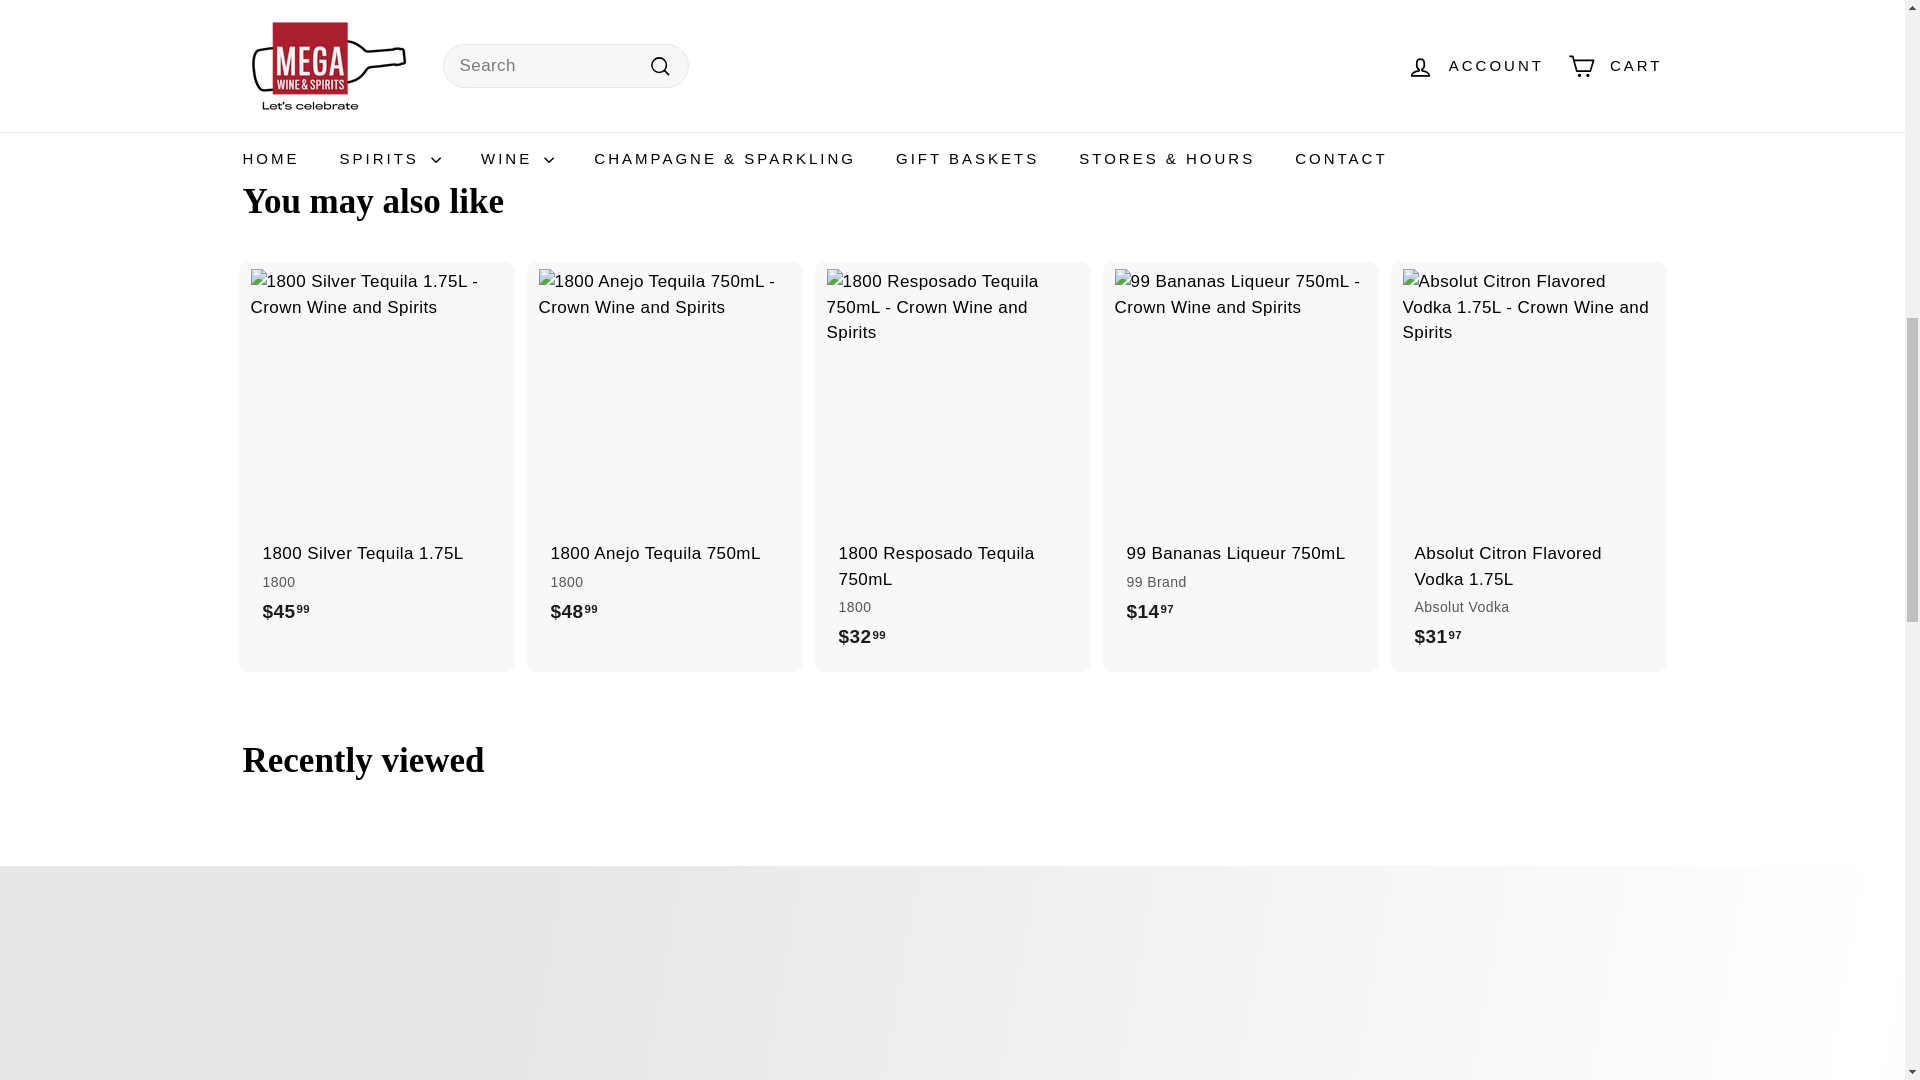  What do you see at coordinates (905, 71) in the screenshot?
I see `Share on Facebook` at bounding box center [905, 71].